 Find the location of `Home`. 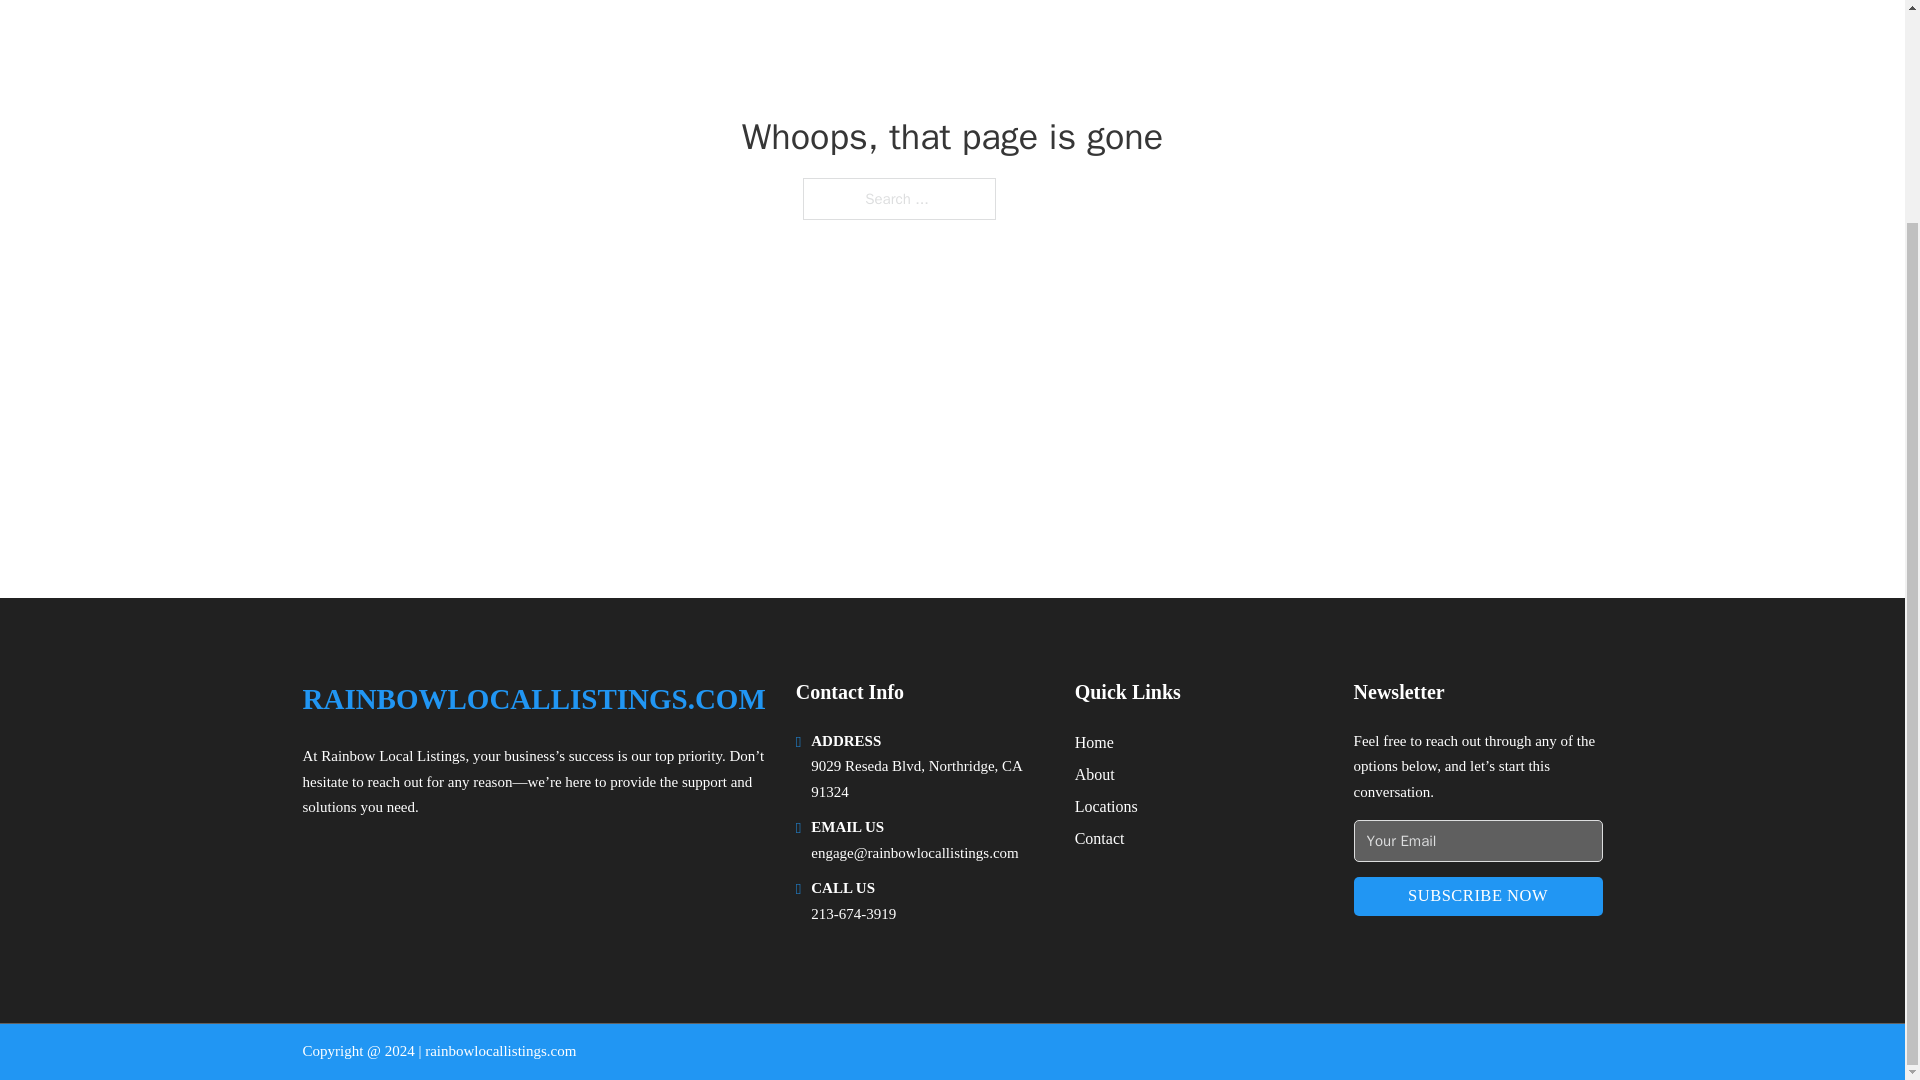

Home is located at coordinates (1094, 742).